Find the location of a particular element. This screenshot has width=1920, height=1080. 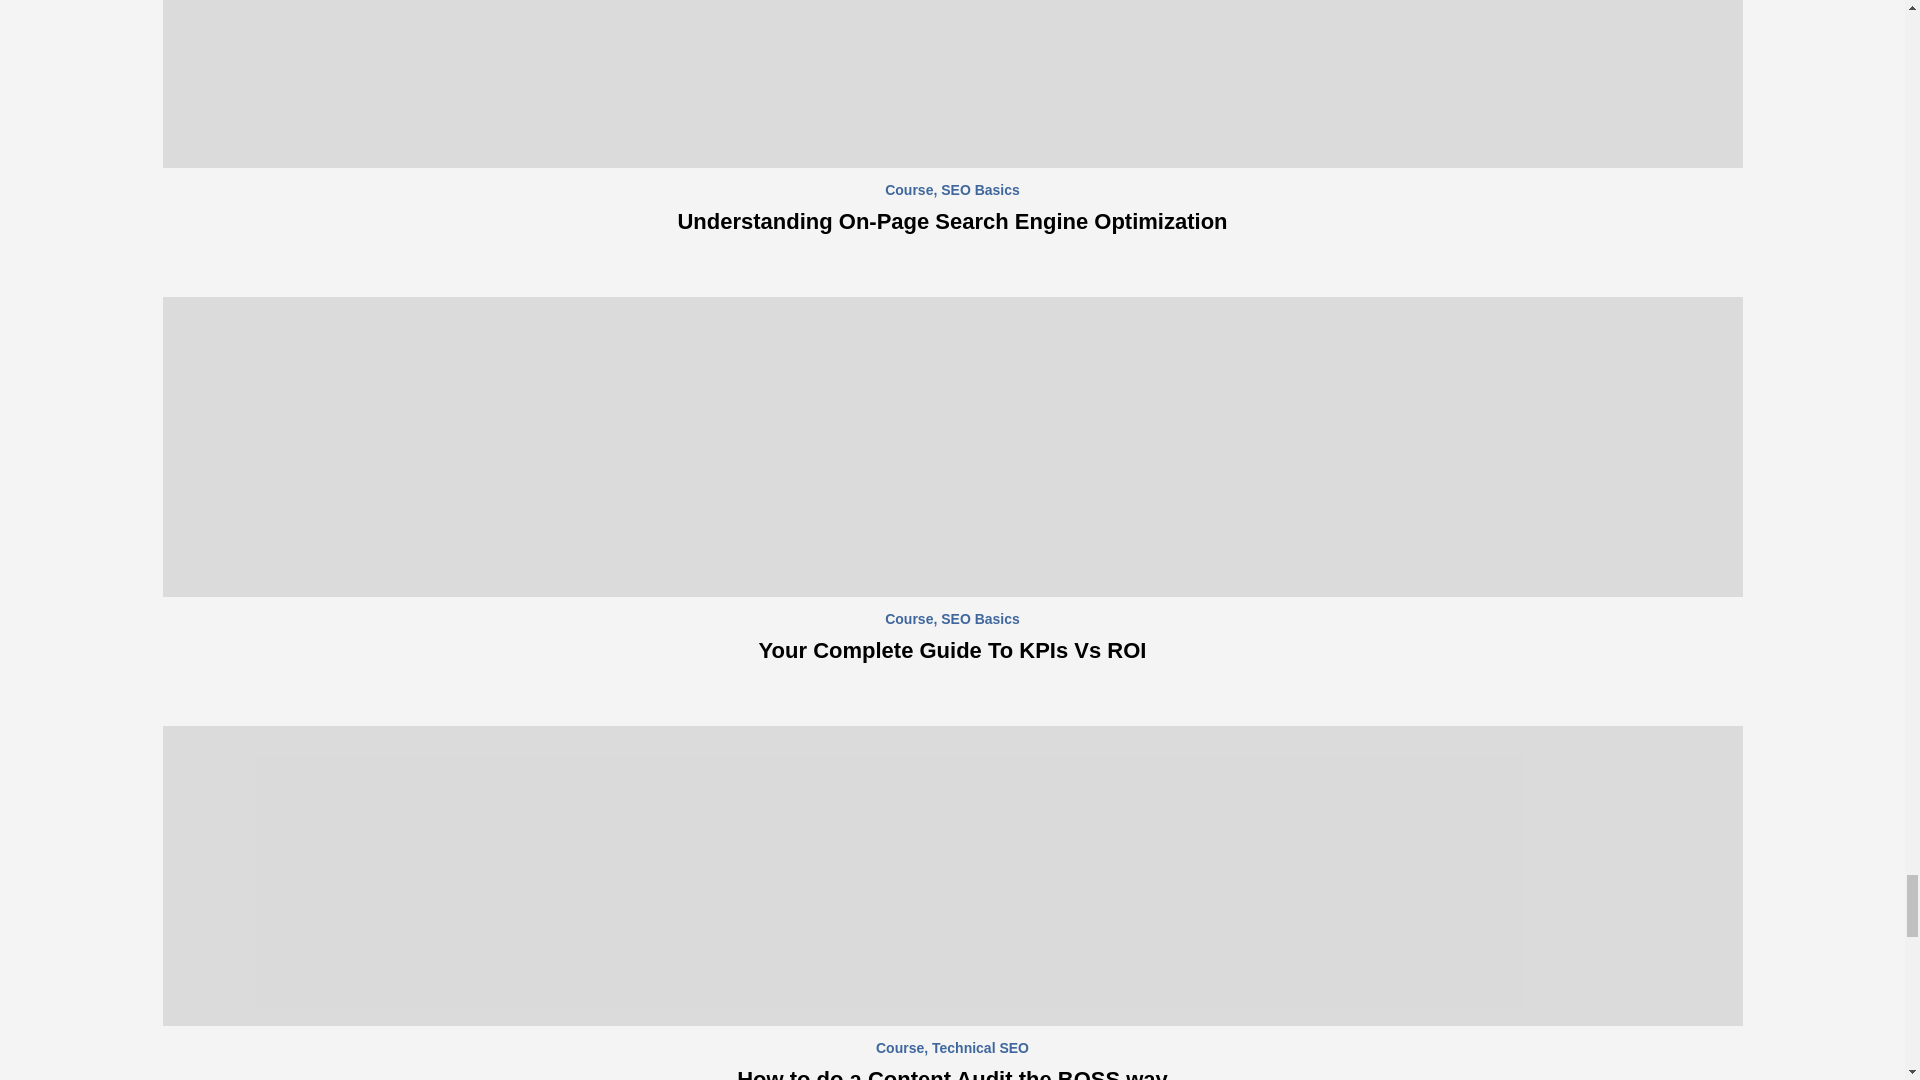

How to do a Content Audit the BOSS way is located at coordinates (952, 1074).